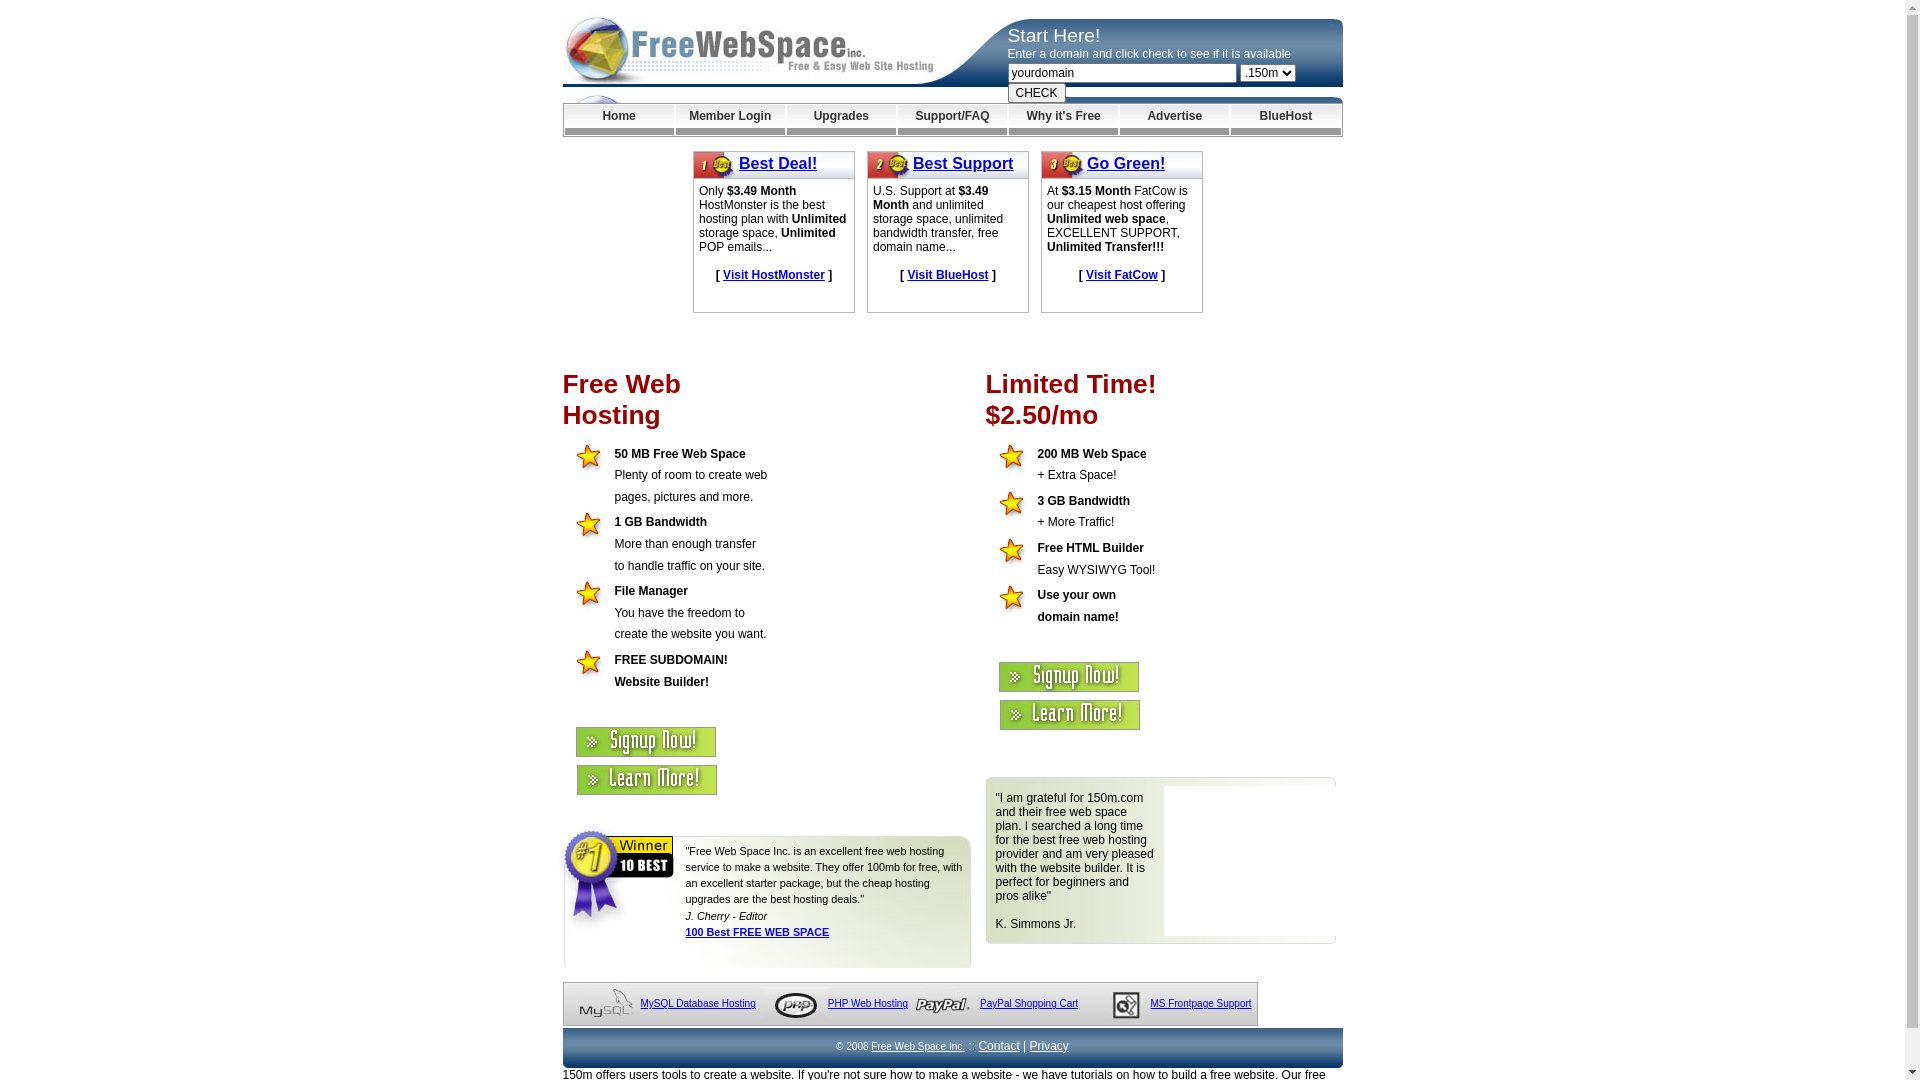 This screenshot has width=1920, height=1080. Describe the element at coordinates (618, 120) in the screenshot. I see `Home` at that location.